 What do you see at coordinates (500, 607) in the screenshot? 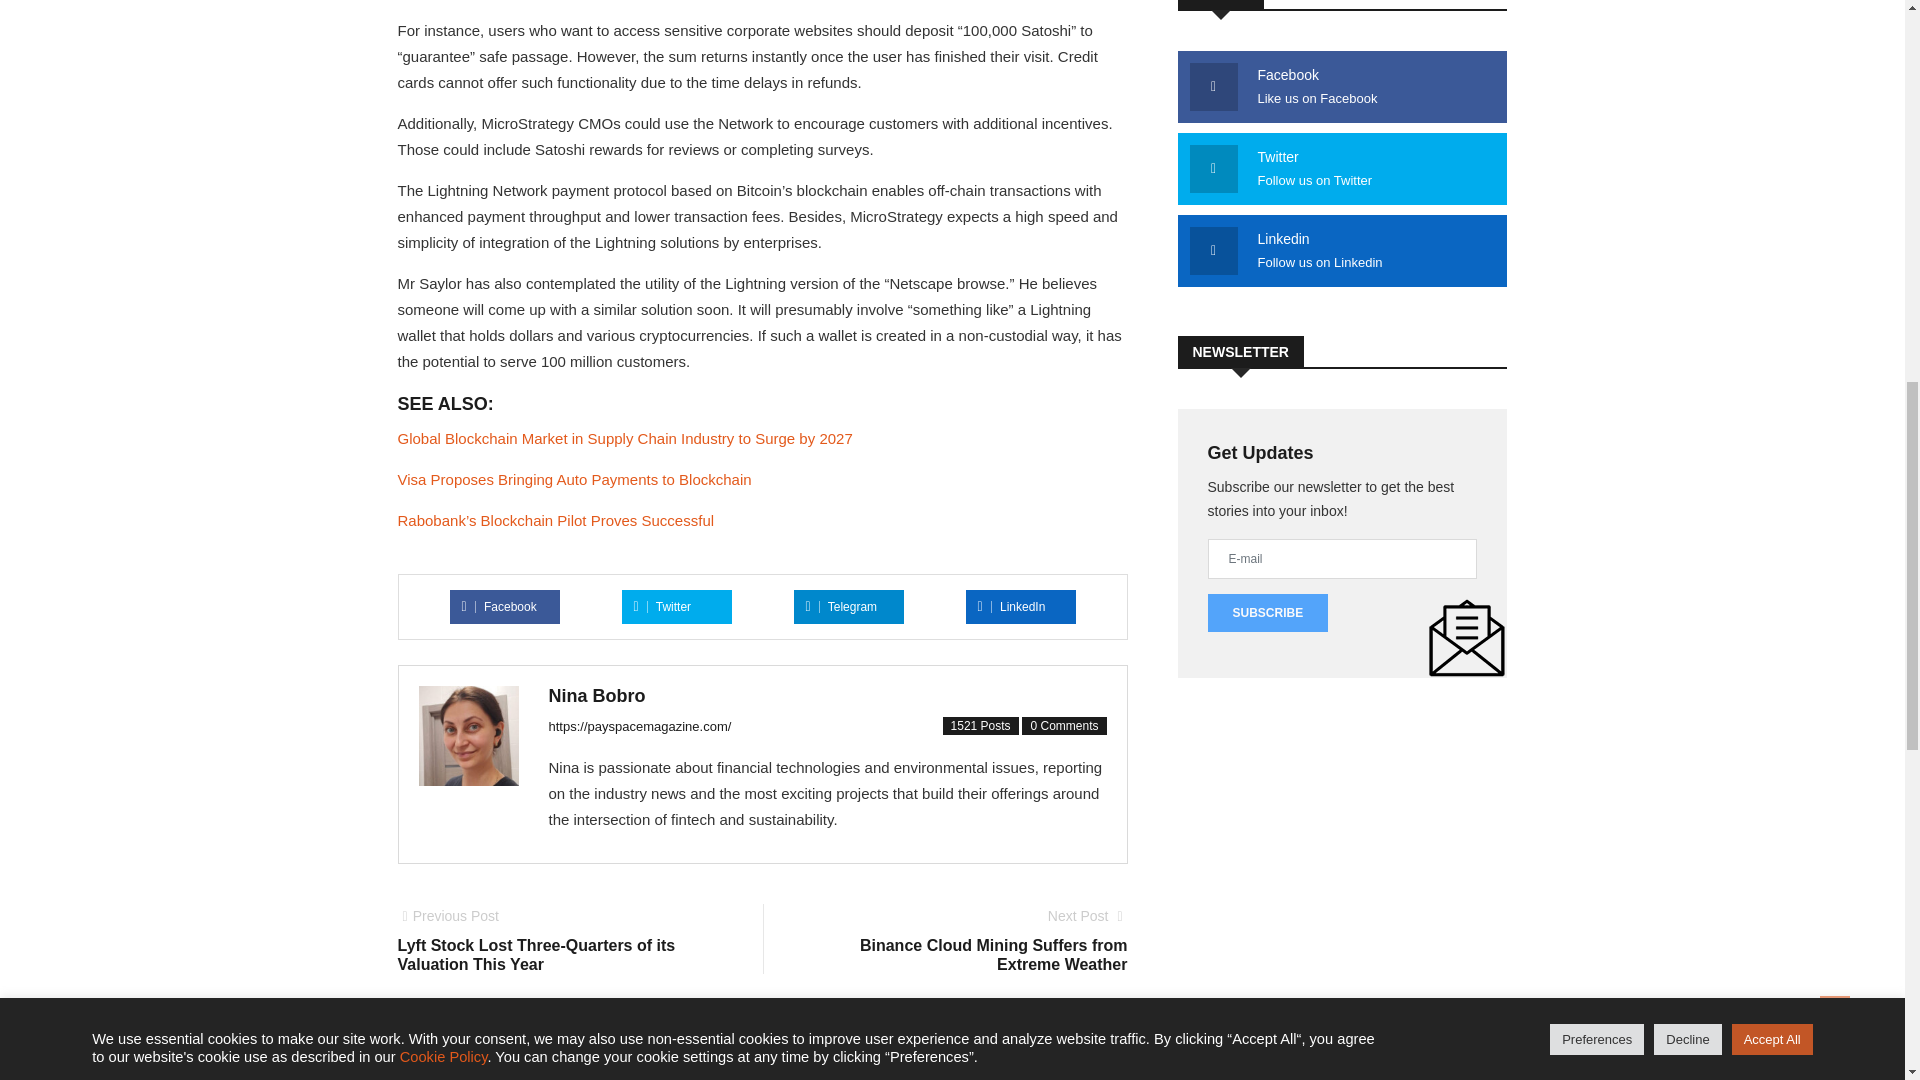
I see `Telegram` at bounding box center [500, 607].